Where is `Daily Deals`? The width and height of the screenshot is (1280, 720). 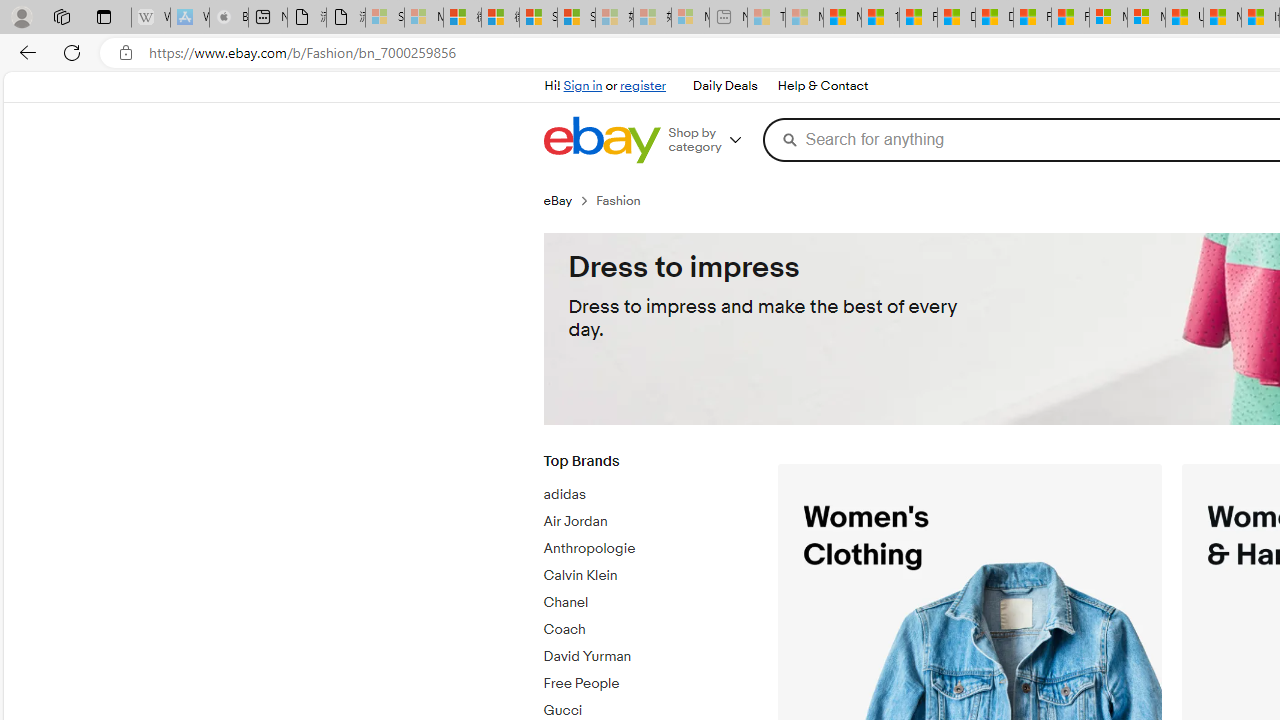 Daily Deals is located at coordinates (724, 86).